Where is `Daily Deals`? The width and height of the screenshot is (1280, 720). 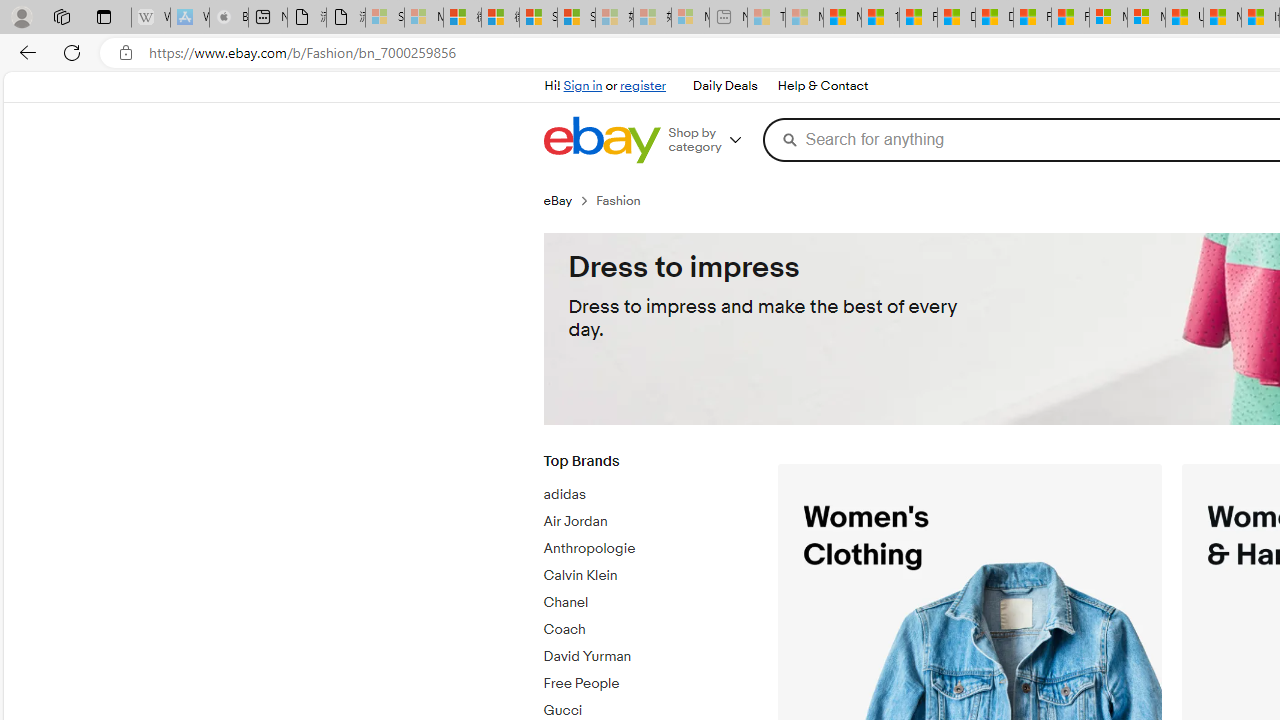 Daily Deals is located at coordinates (724, 86).